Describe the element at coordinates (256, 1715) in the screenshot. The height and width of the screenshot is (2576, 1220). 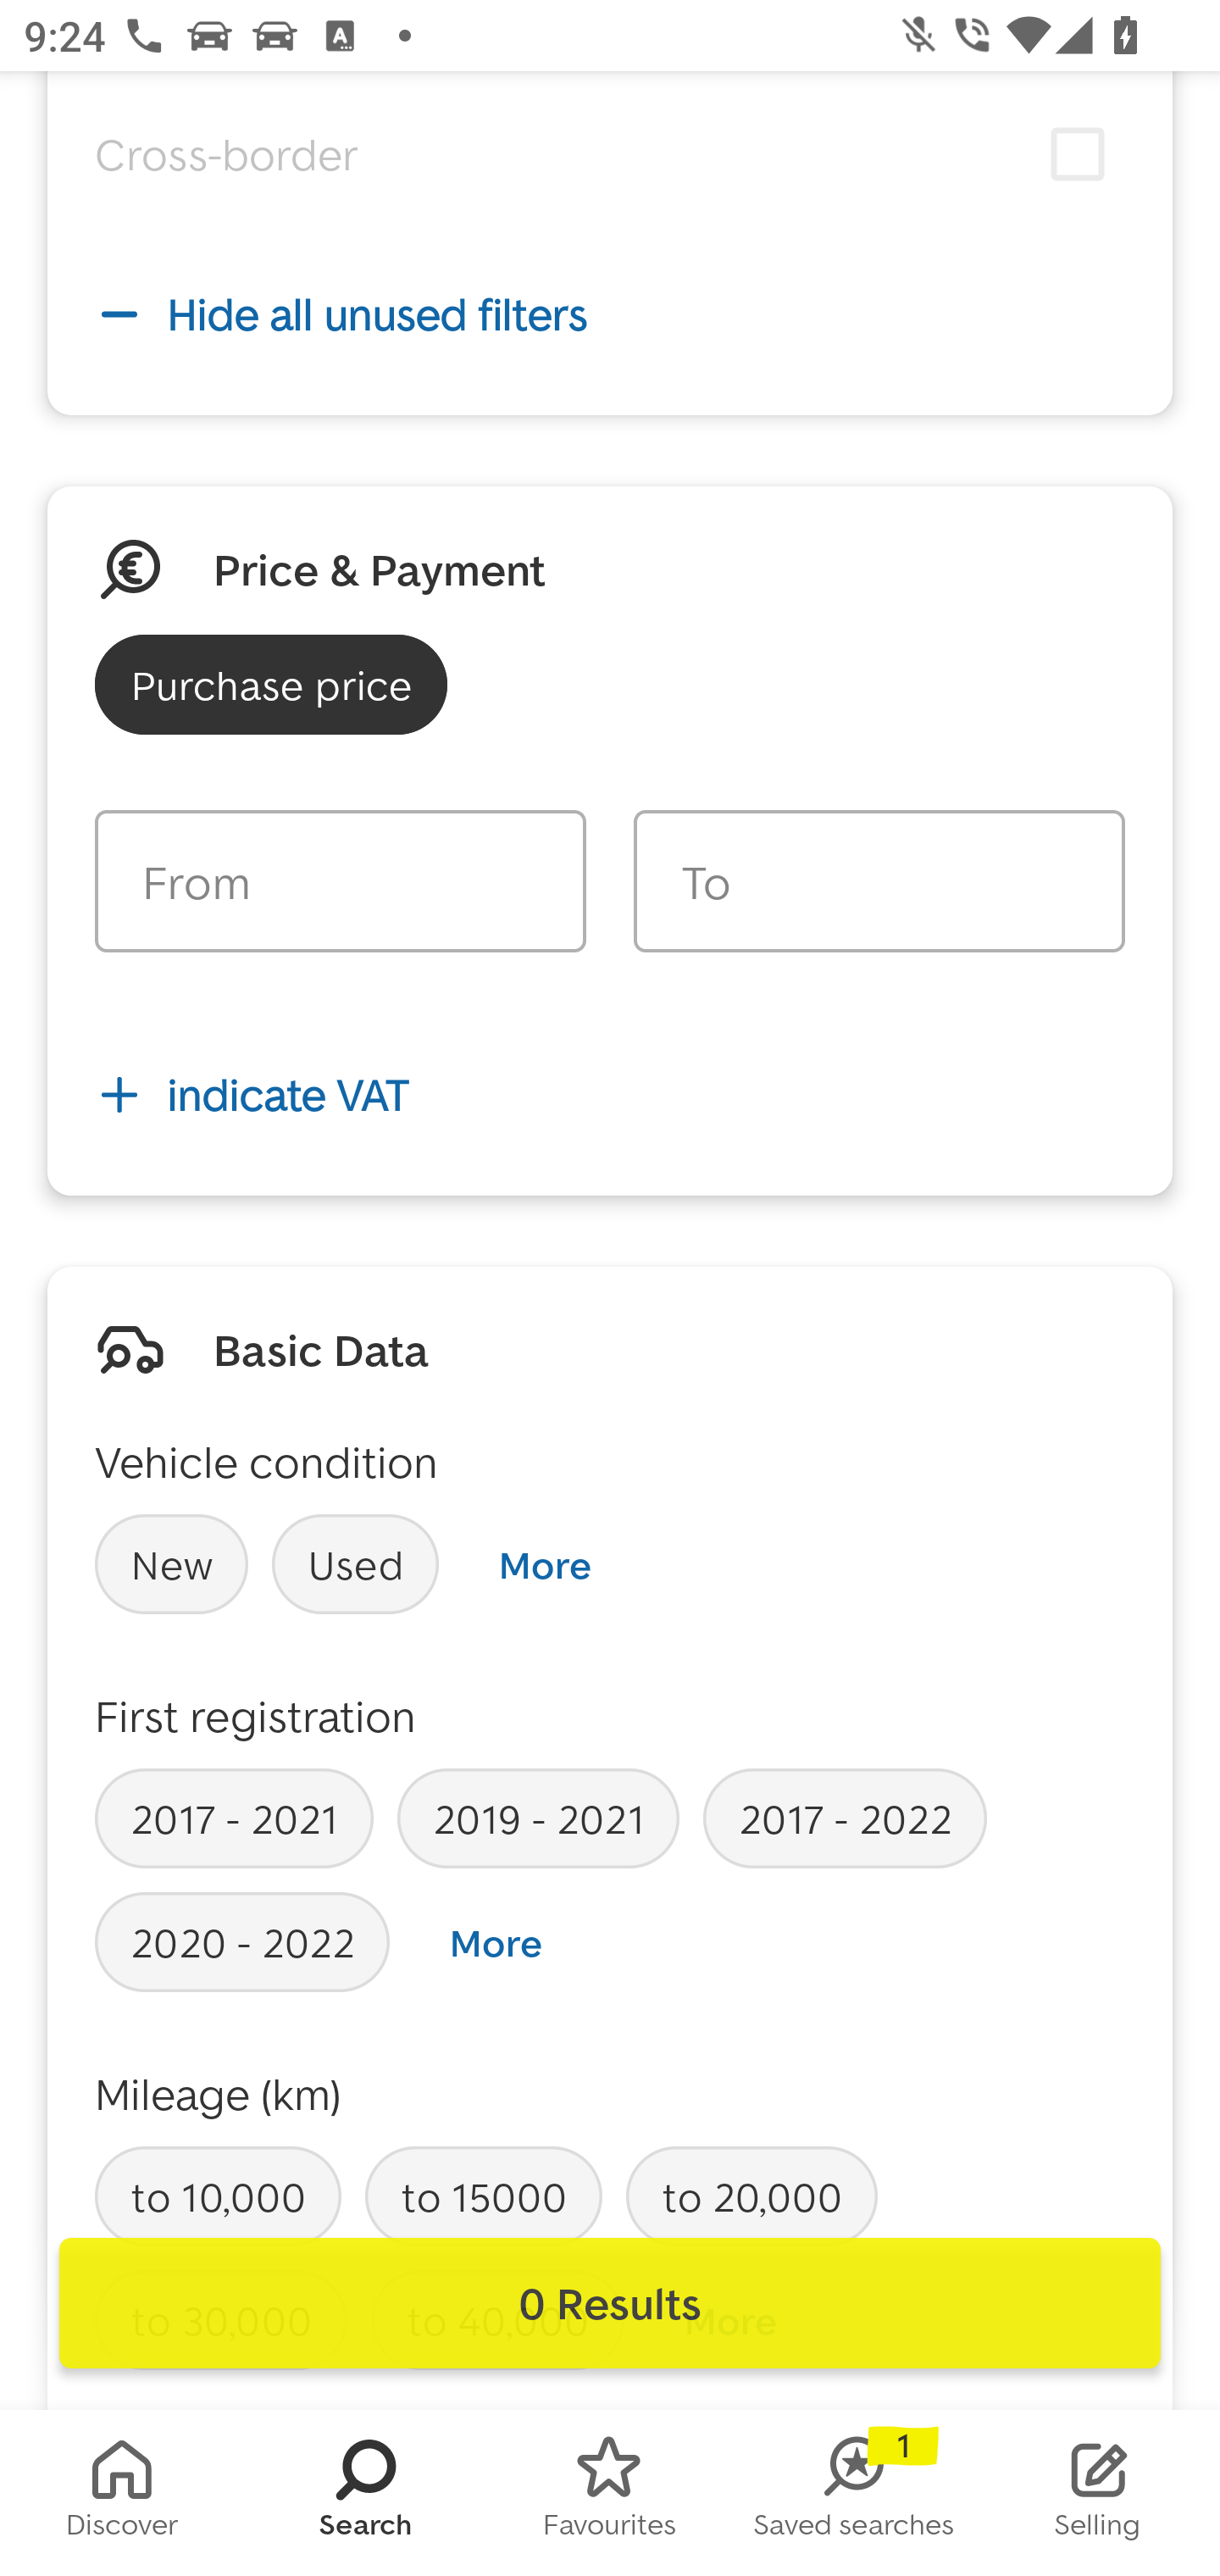
I see `First registration` at that location.